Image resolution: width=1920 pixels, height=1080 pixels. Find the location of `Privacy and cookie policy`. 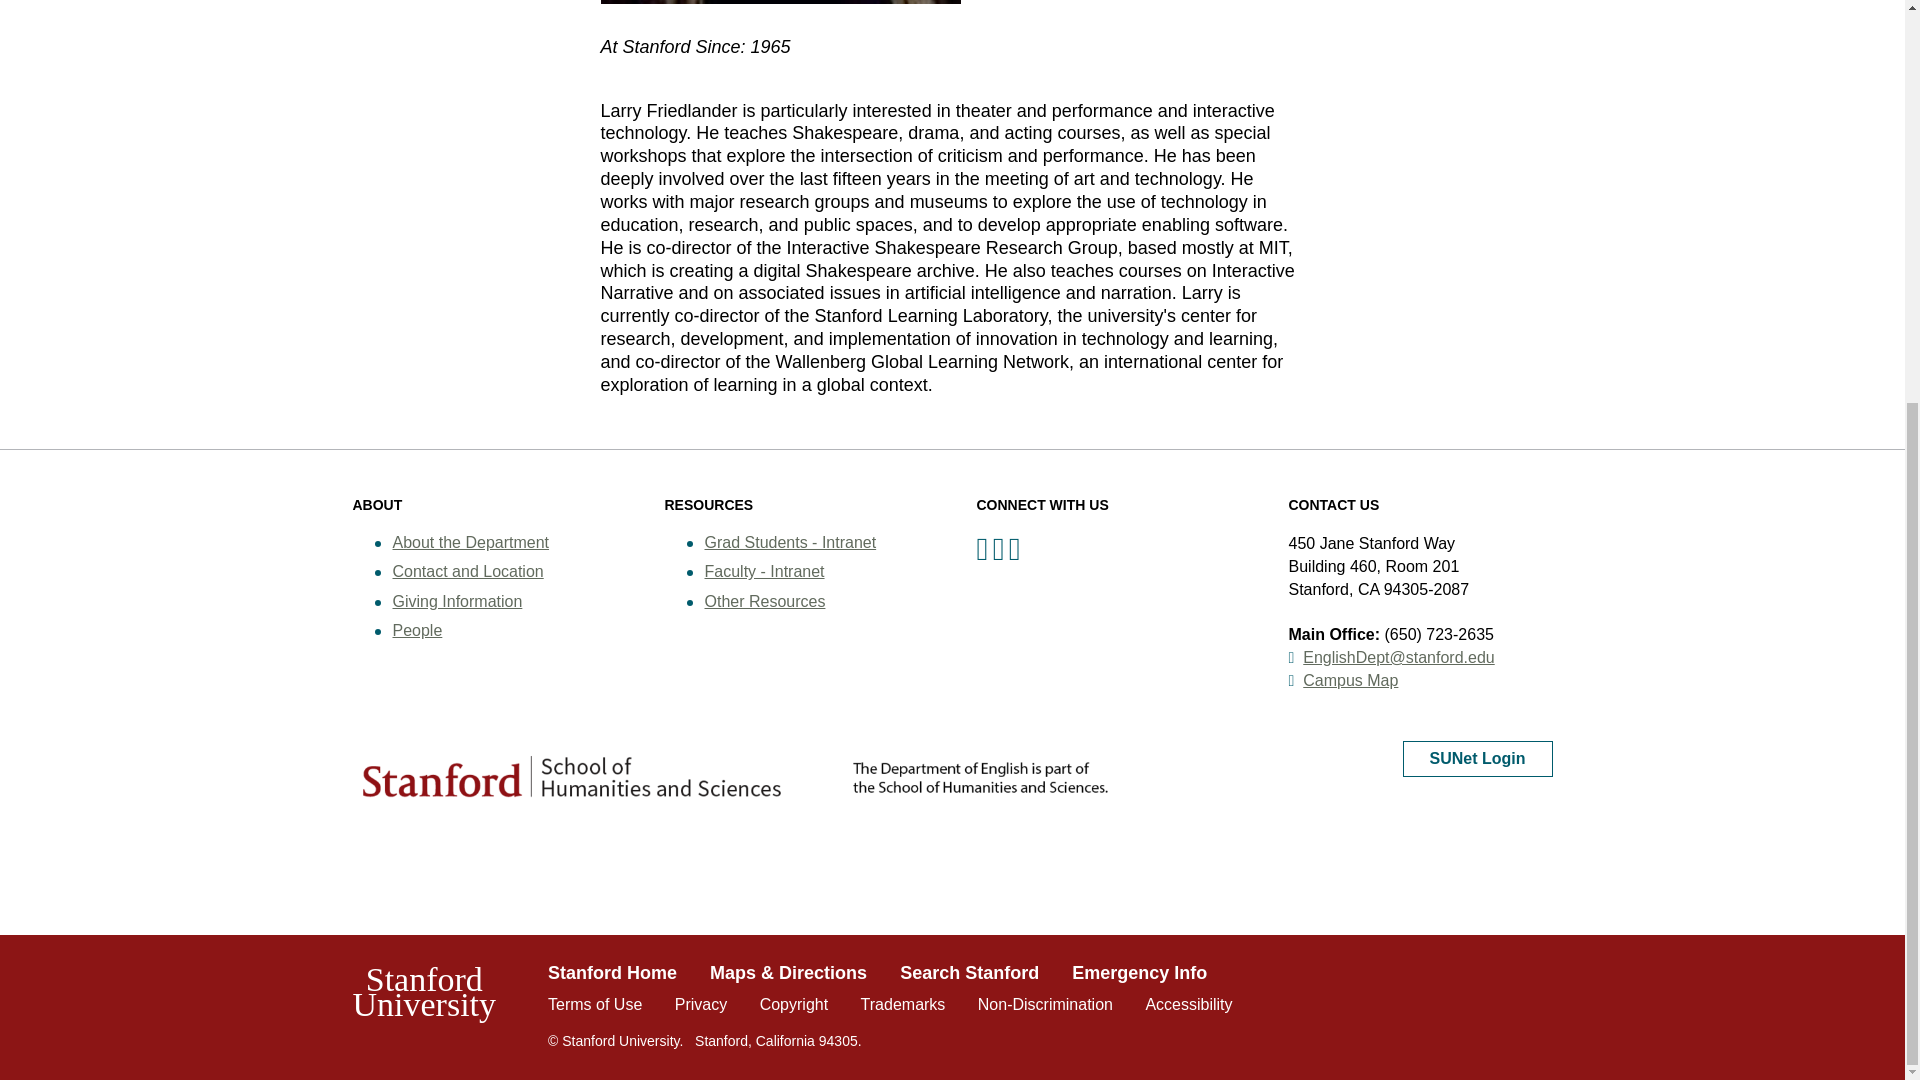

Privacy and cookie policy is located at coordinates (701, 1004).